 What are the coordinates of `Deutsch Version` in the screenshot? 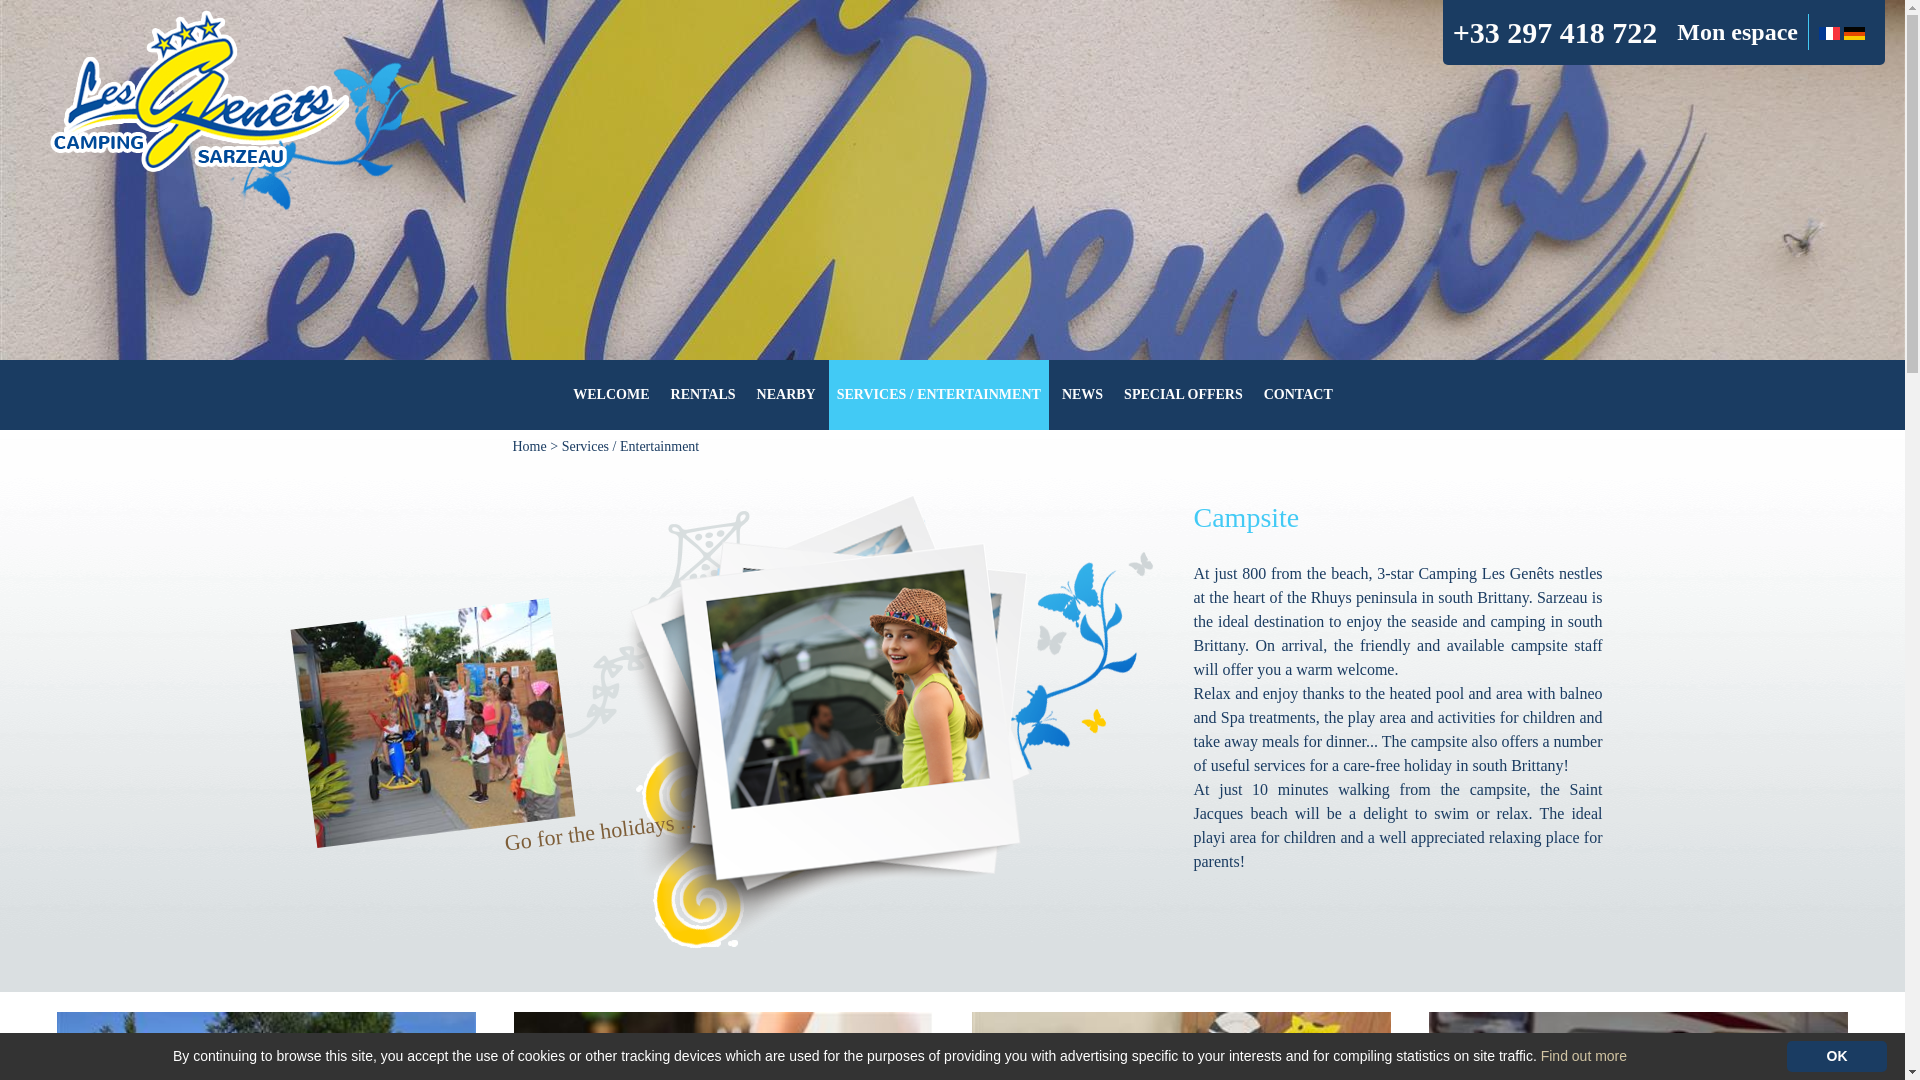 It's located at (1854, 30).